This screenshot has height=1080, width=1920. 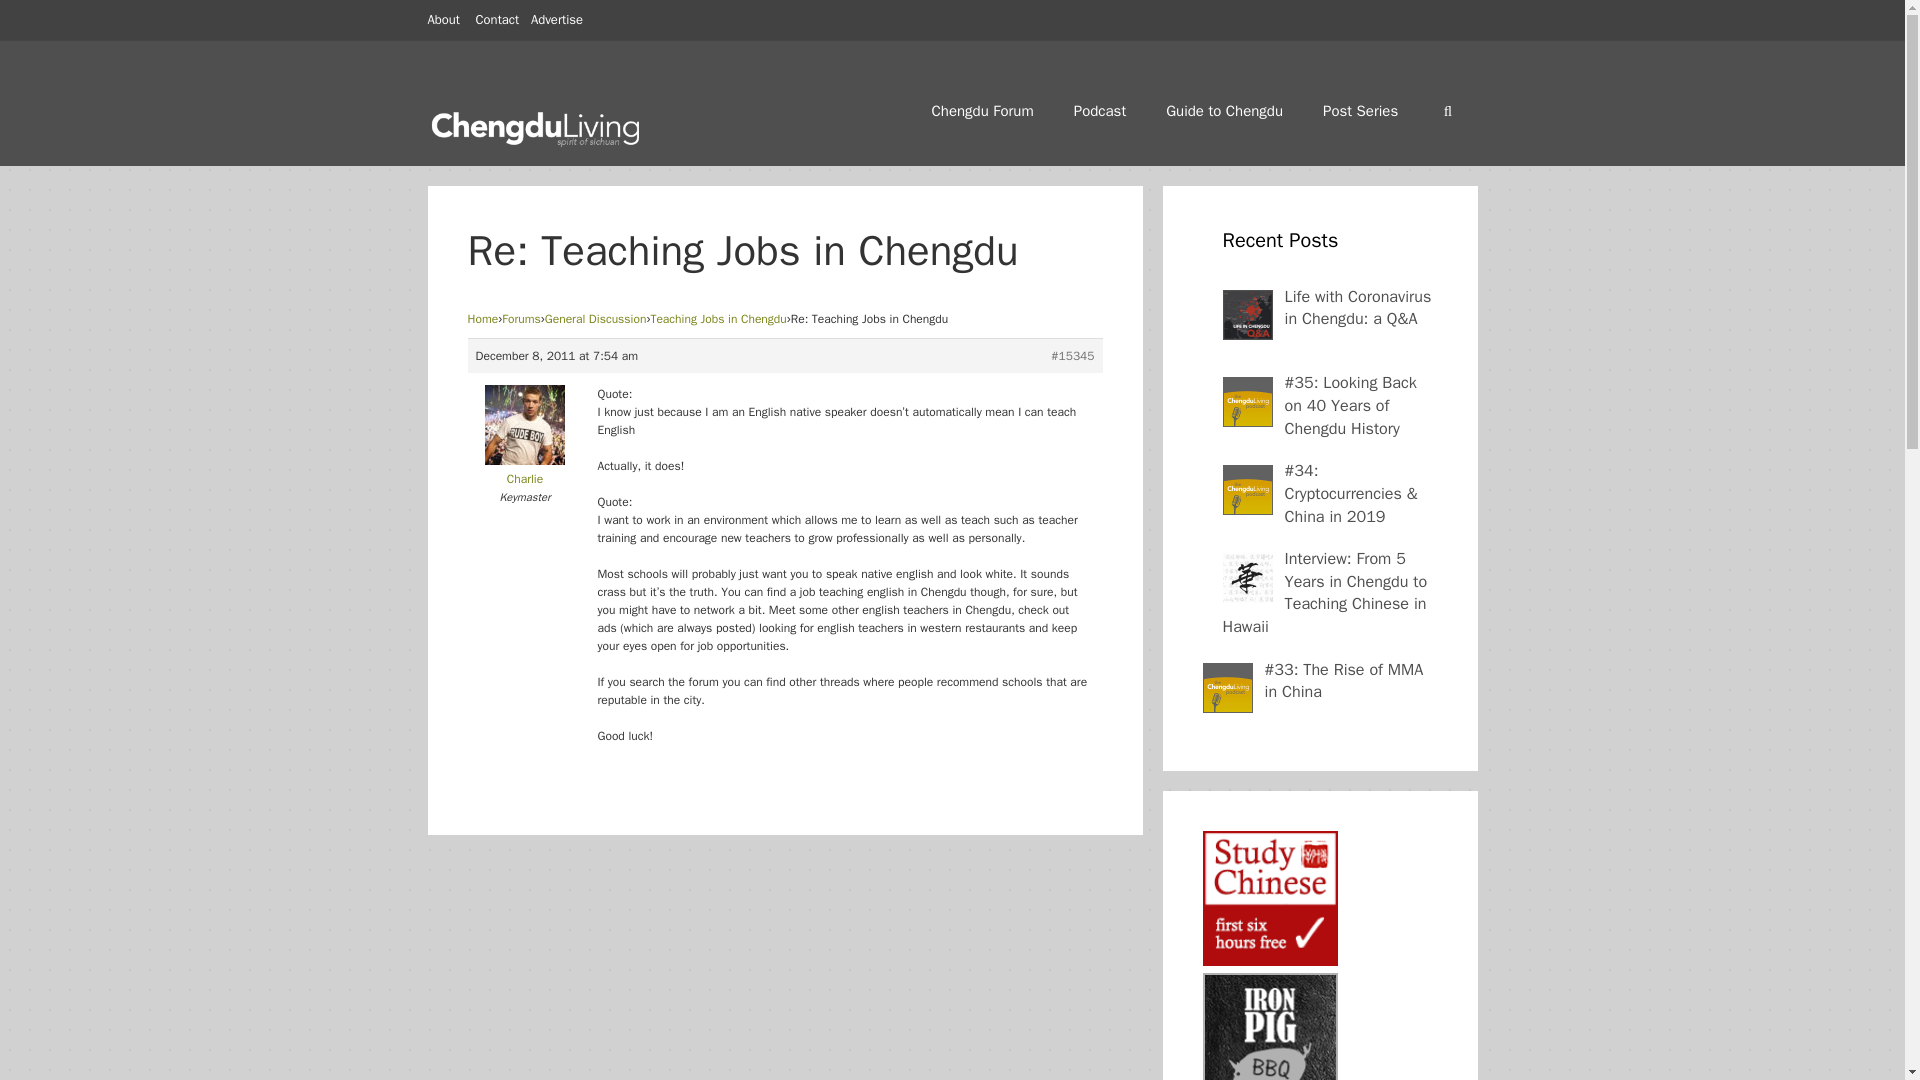 I want to click on View Charlie's profile, so click(x=526, y=470).